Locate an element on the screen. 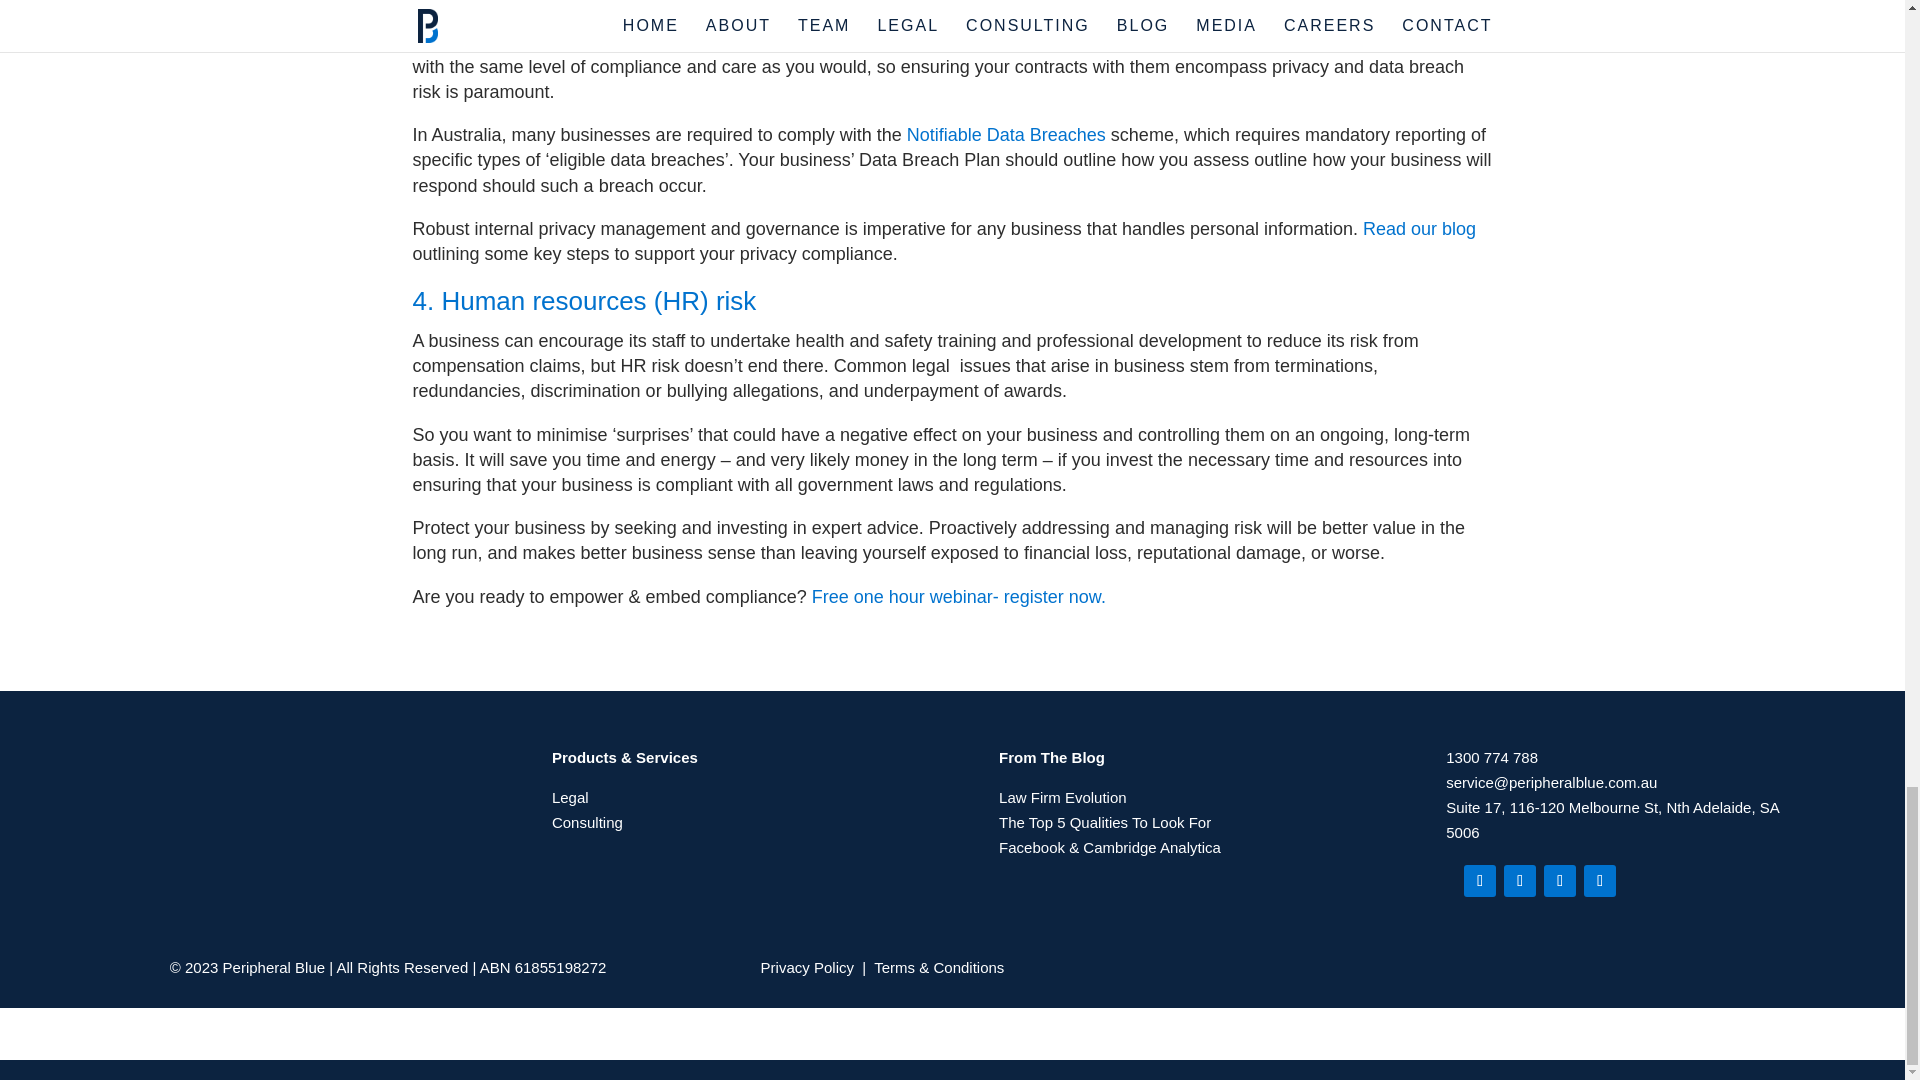 The height and width of the screenshot is (1080, 1920). The Top 5 Qualities To Look For is located at coordinates (1104, 822).